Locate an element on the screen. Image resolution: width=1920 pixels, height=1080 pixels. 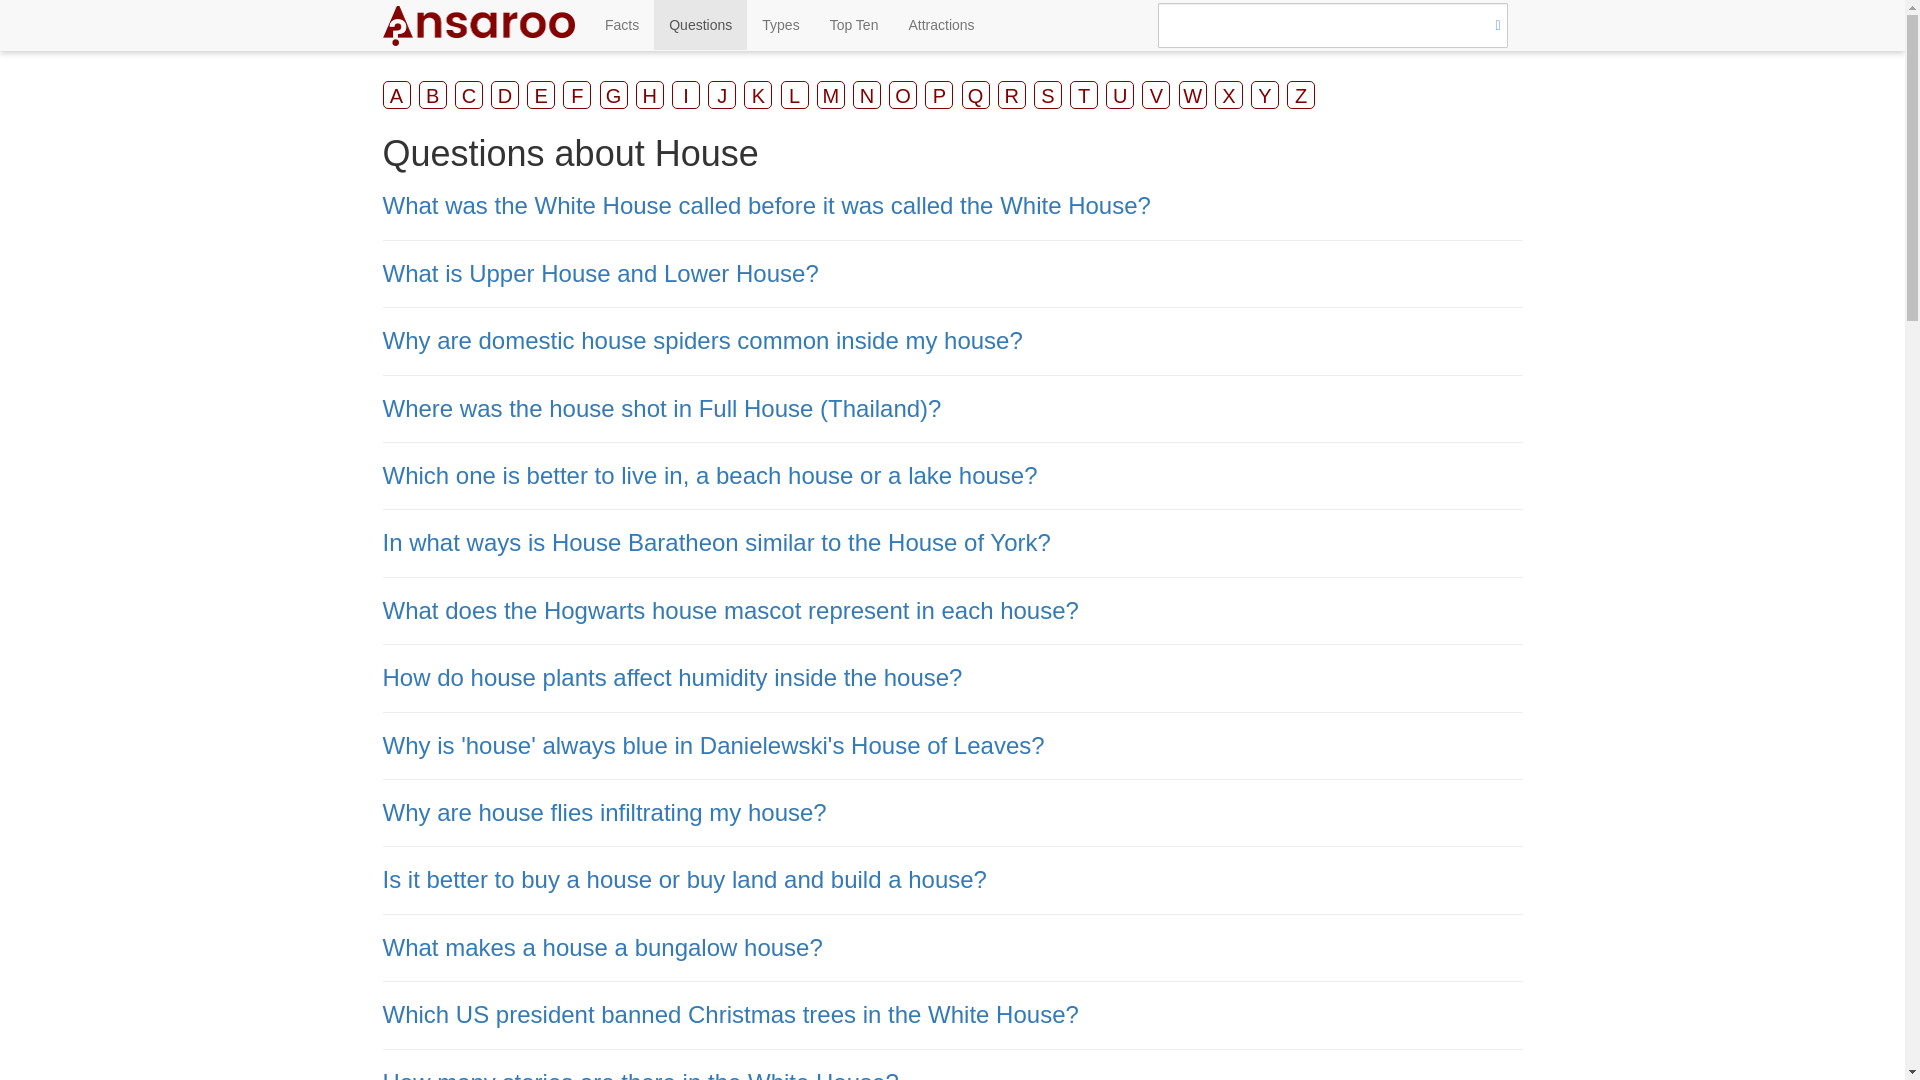
Why are domestic house spiders common inside my house? is located at coordinates (702, 340).